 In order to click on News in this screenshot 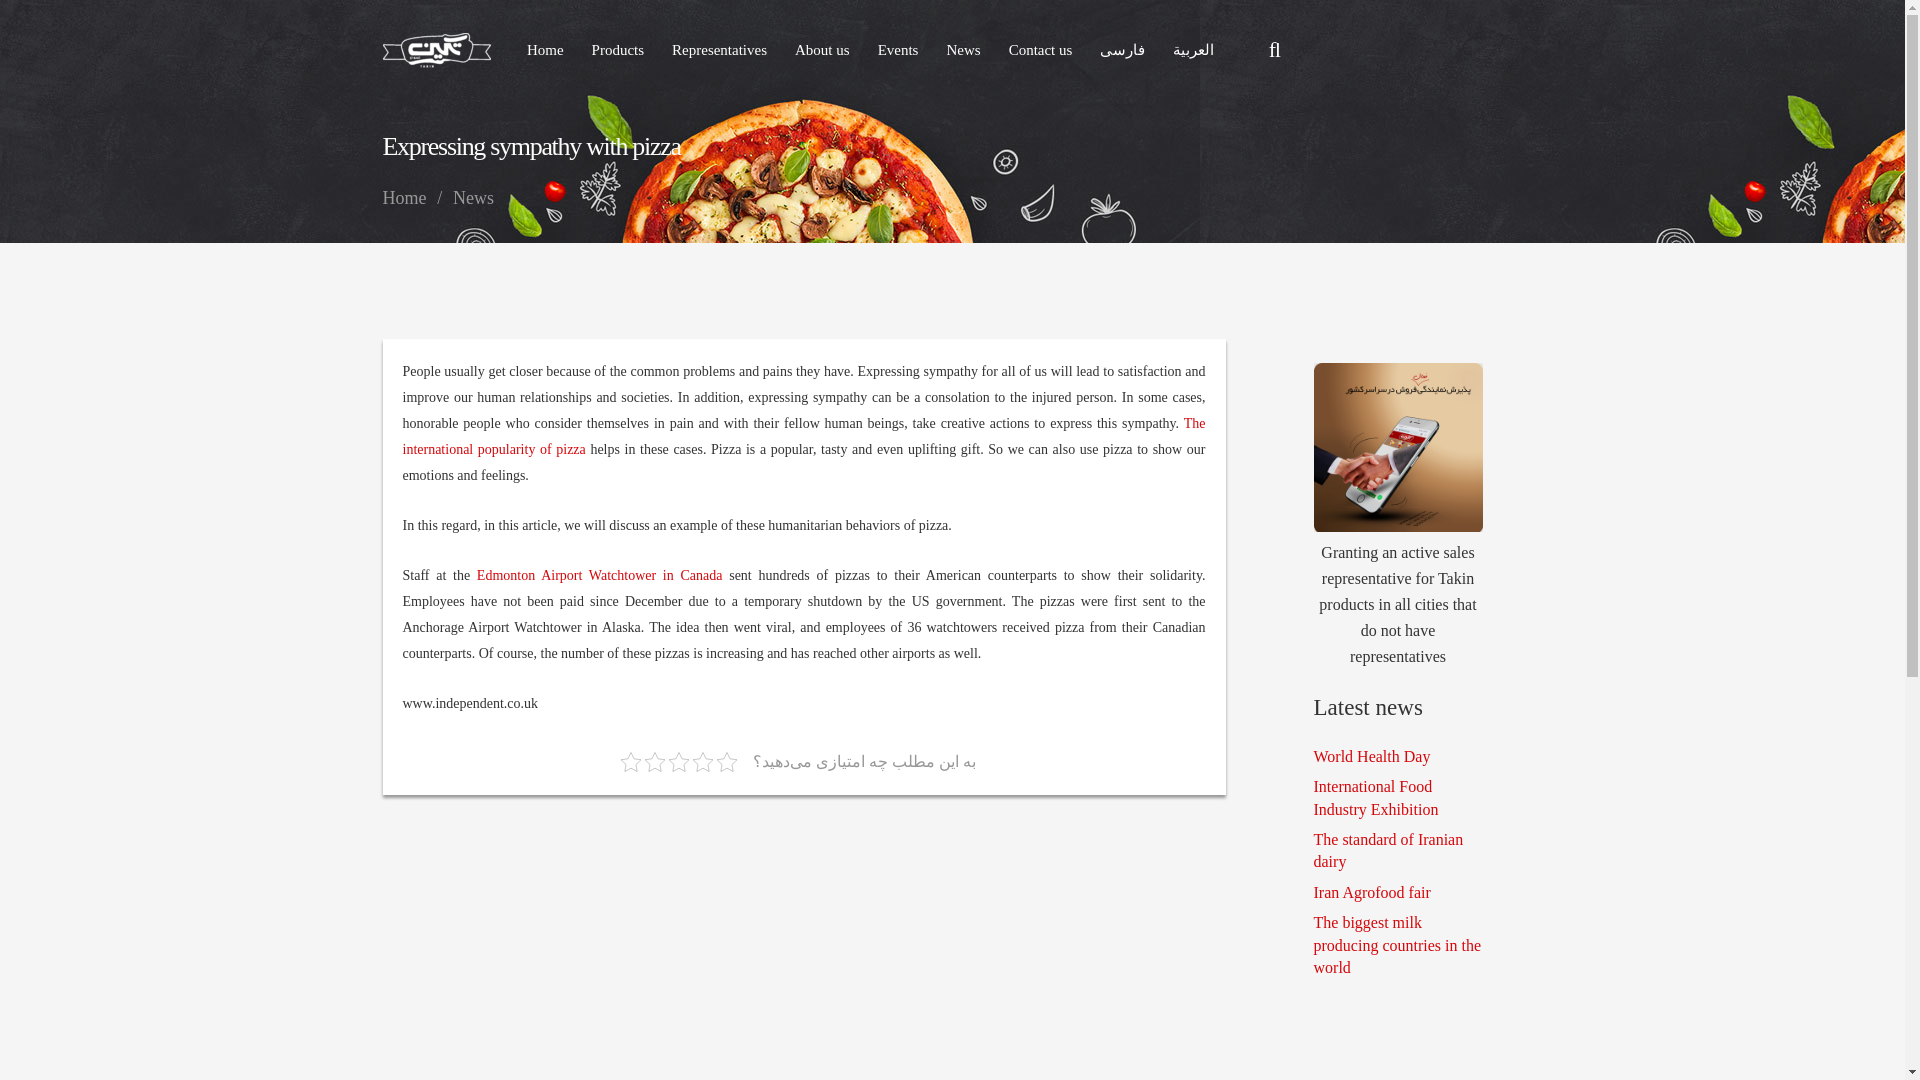, I will do `click(962, 49)`.